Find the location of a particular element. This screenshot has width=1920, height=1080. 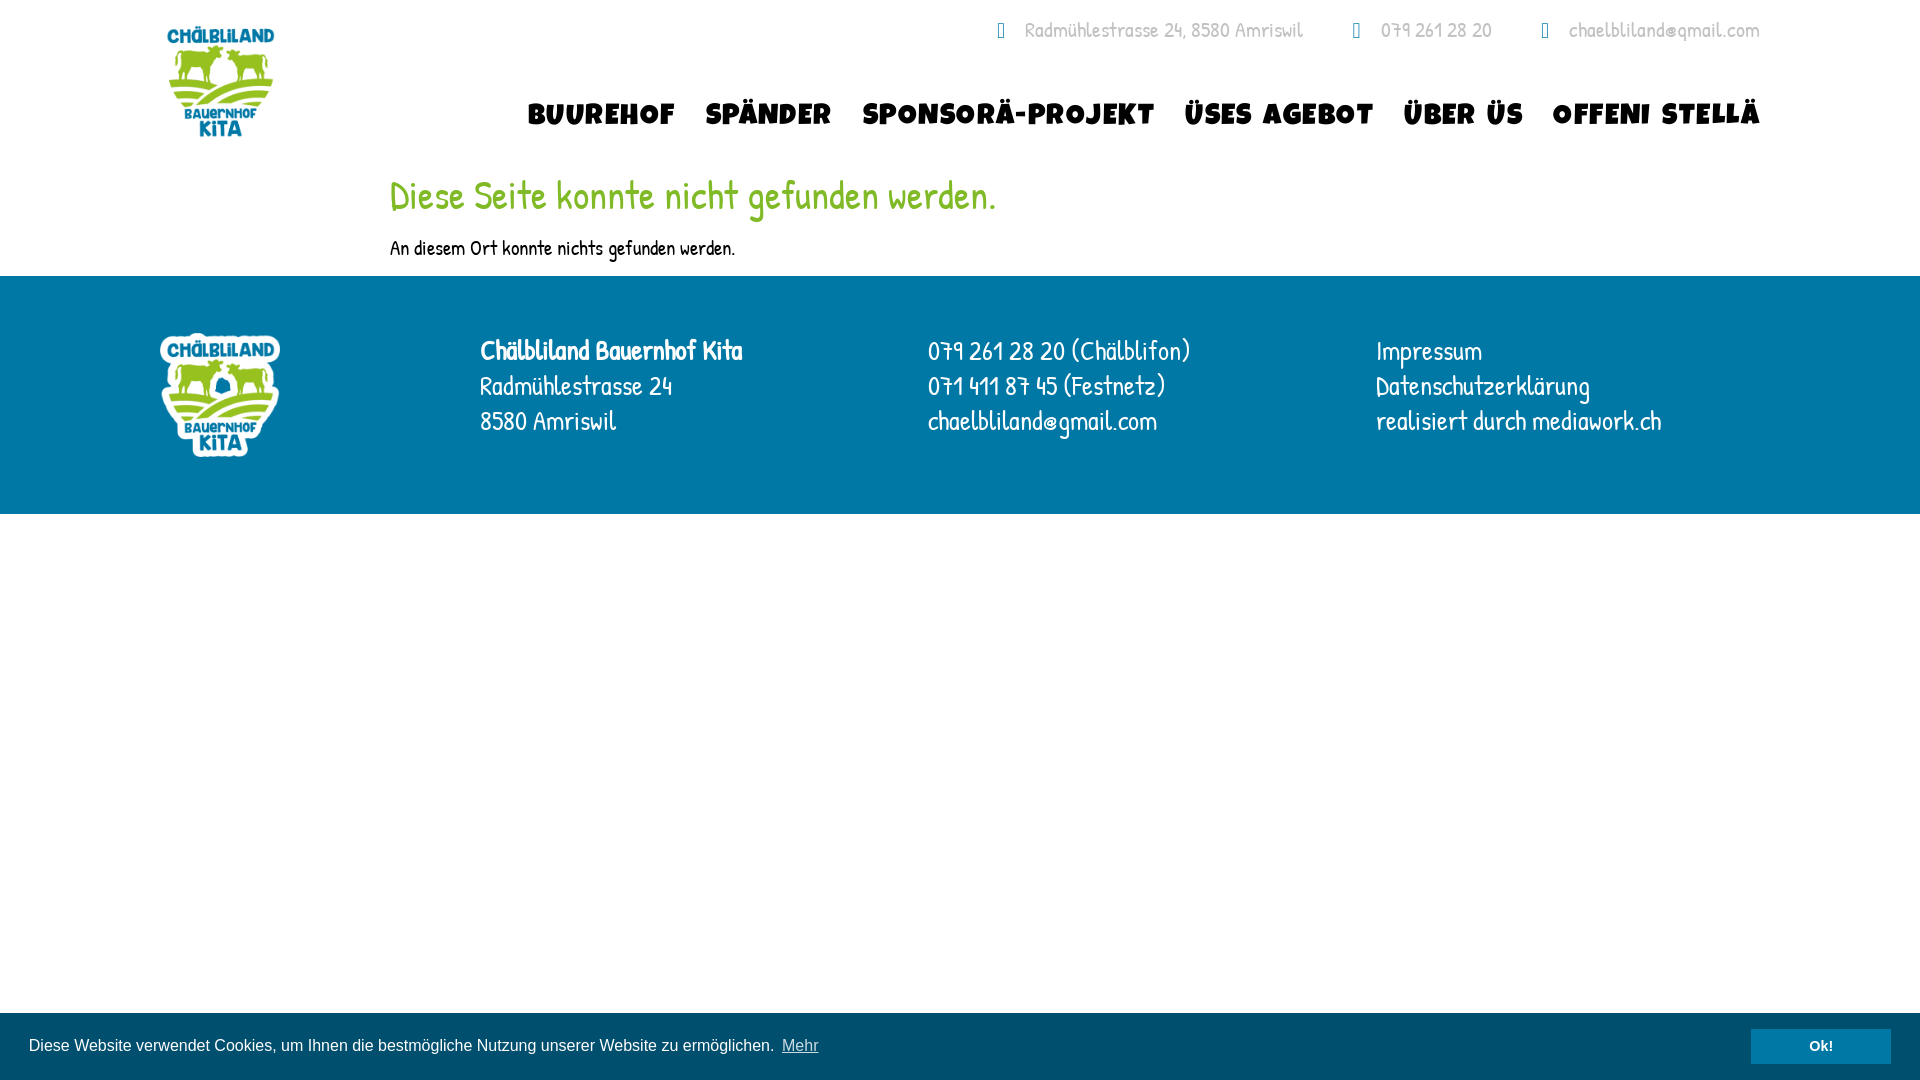

chaelbliland@gmail.com is located at coordinates (1642, 30).